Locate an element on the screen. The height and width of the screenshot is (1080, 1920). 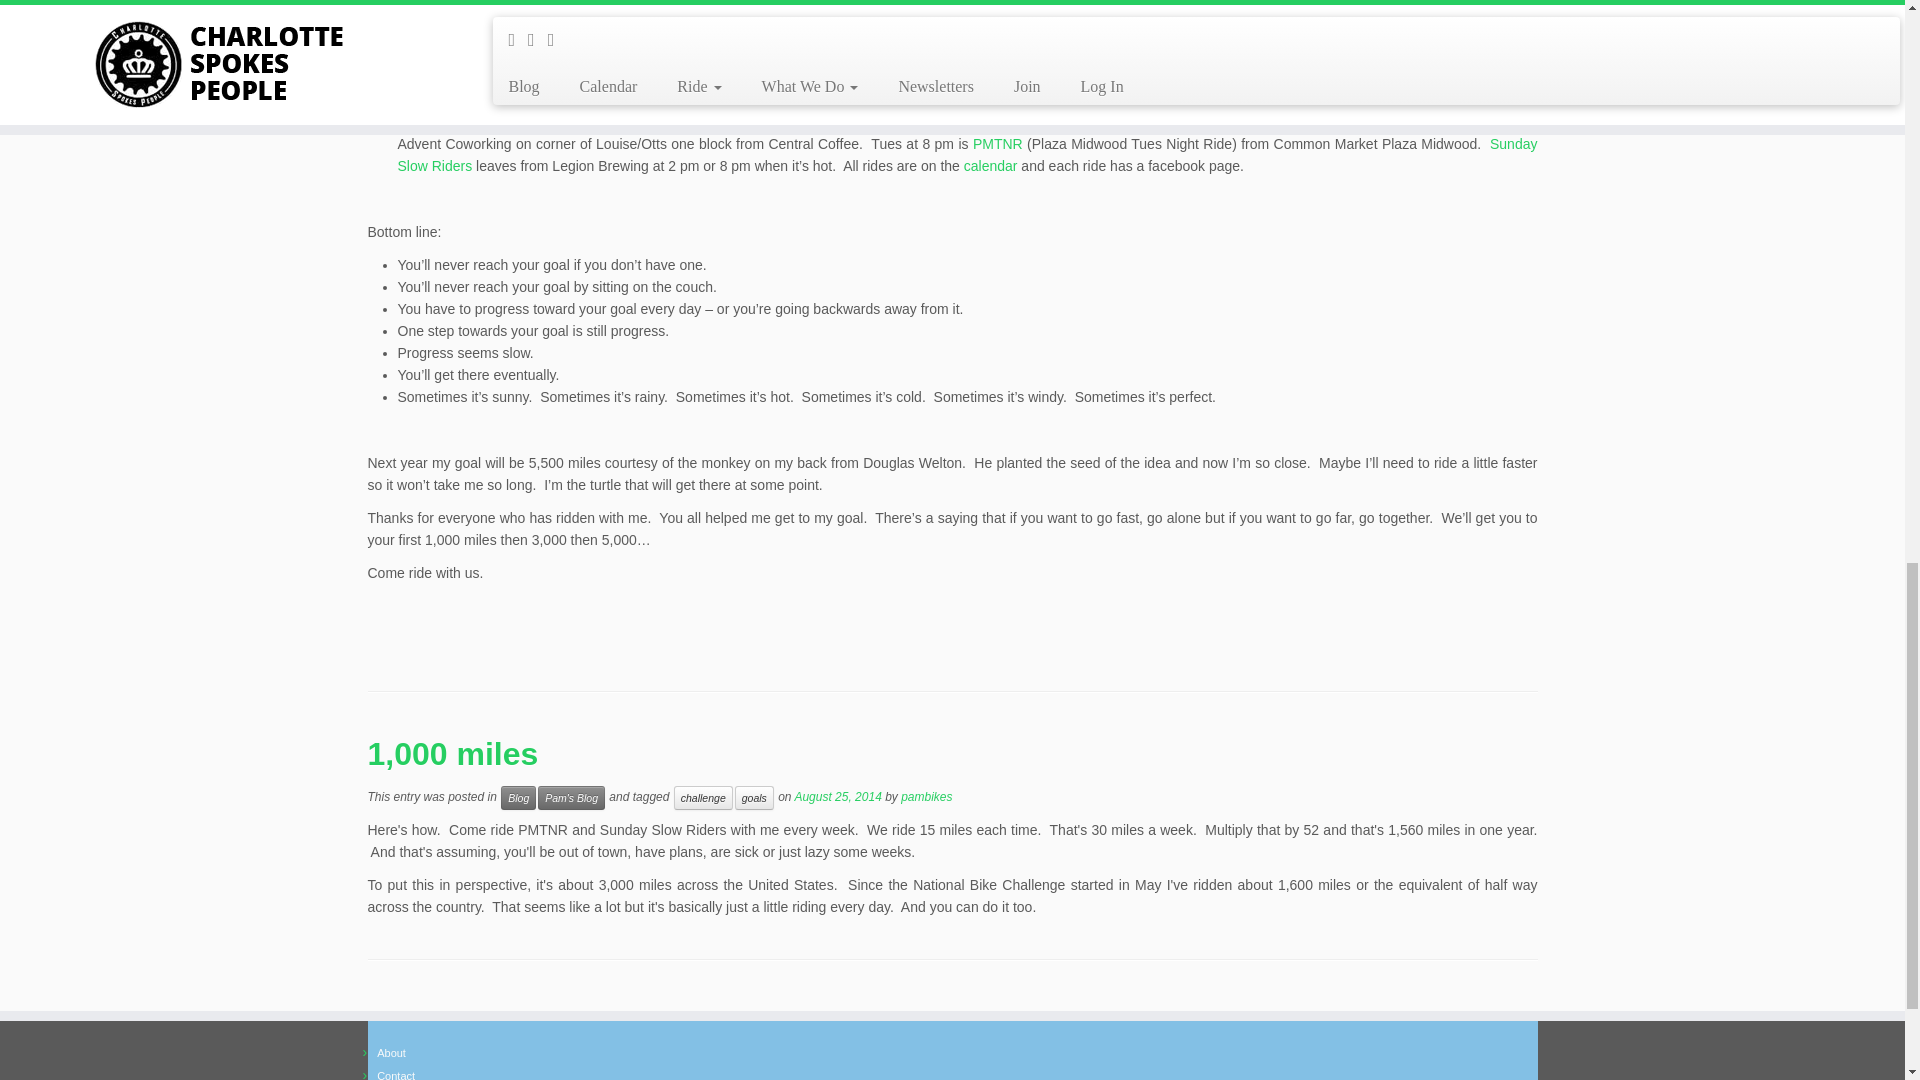
calendar is located at coordinates (988, 165).